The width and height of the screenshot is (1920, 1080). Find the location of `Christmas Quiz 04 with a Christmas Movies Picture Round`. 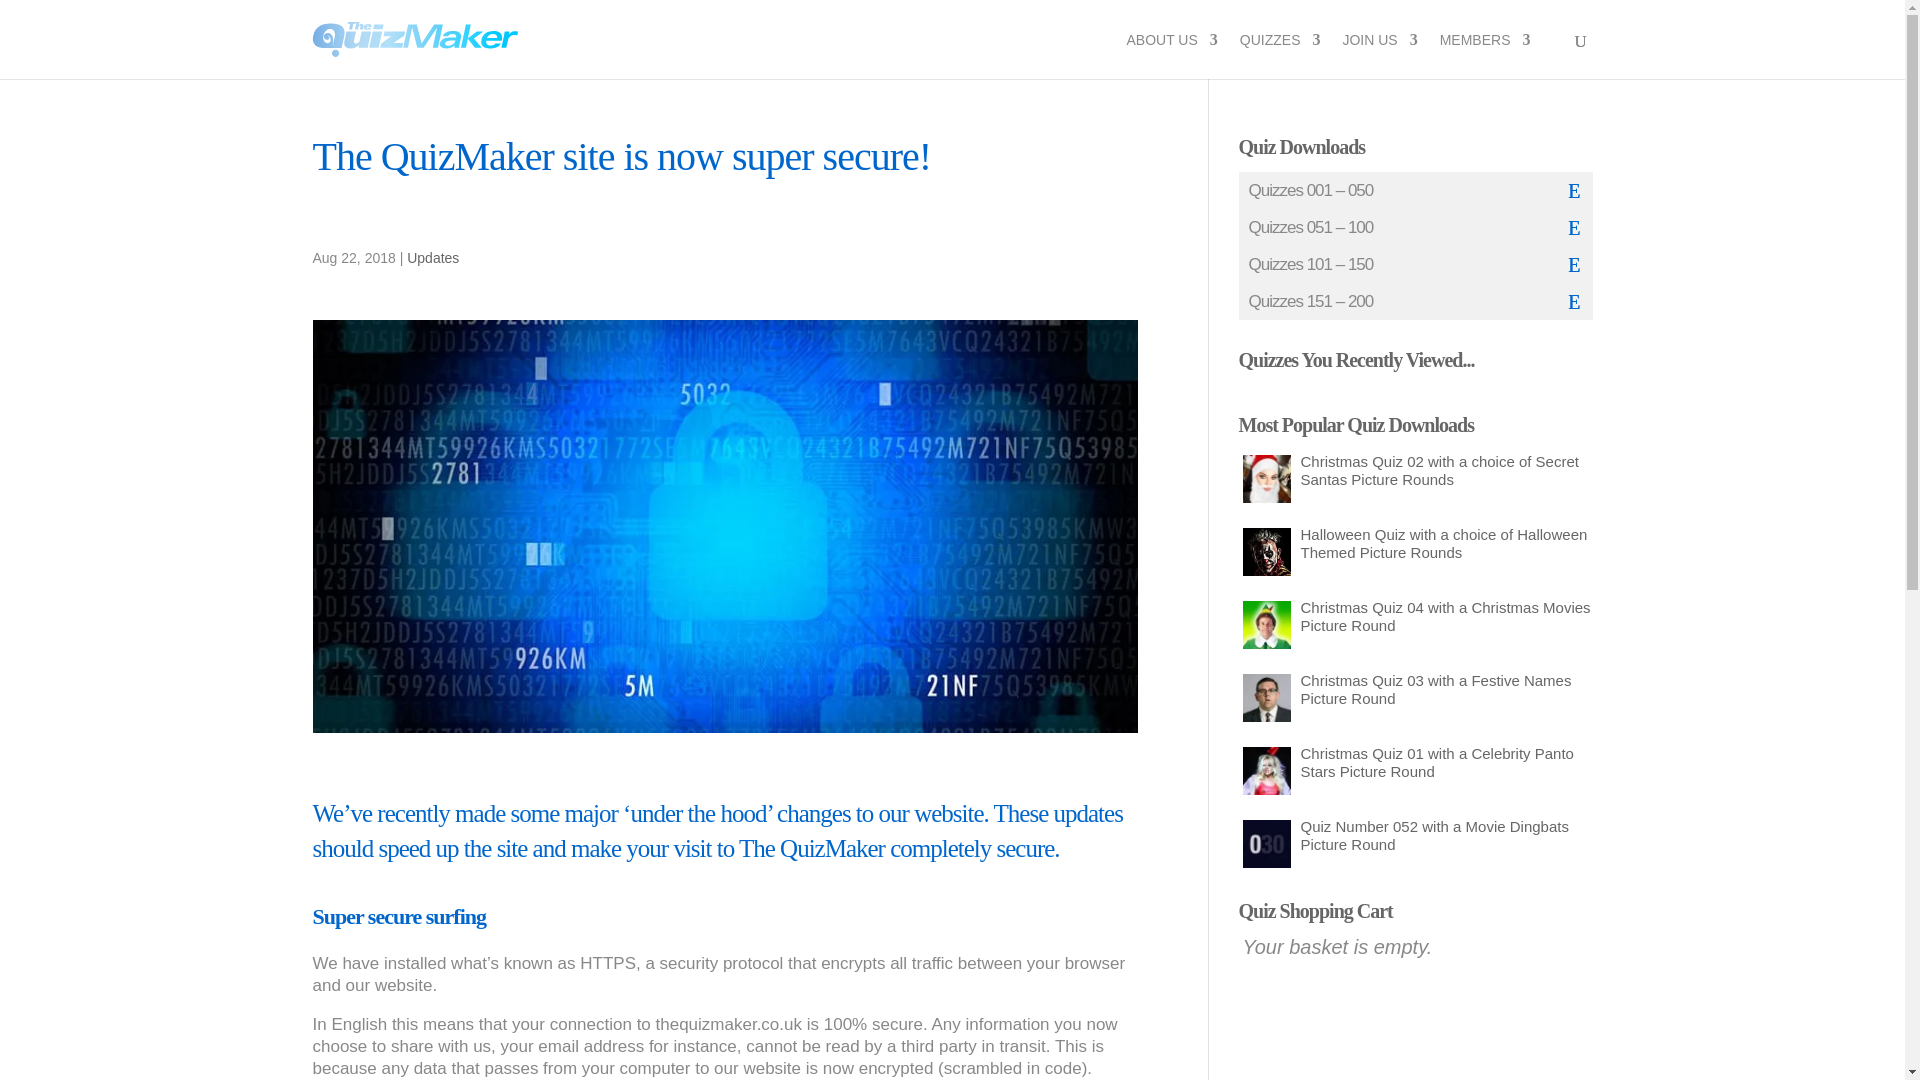

Christmas Quiz 04 with a Christmas Movies Picture Round is located at coordinates (1416, 616).